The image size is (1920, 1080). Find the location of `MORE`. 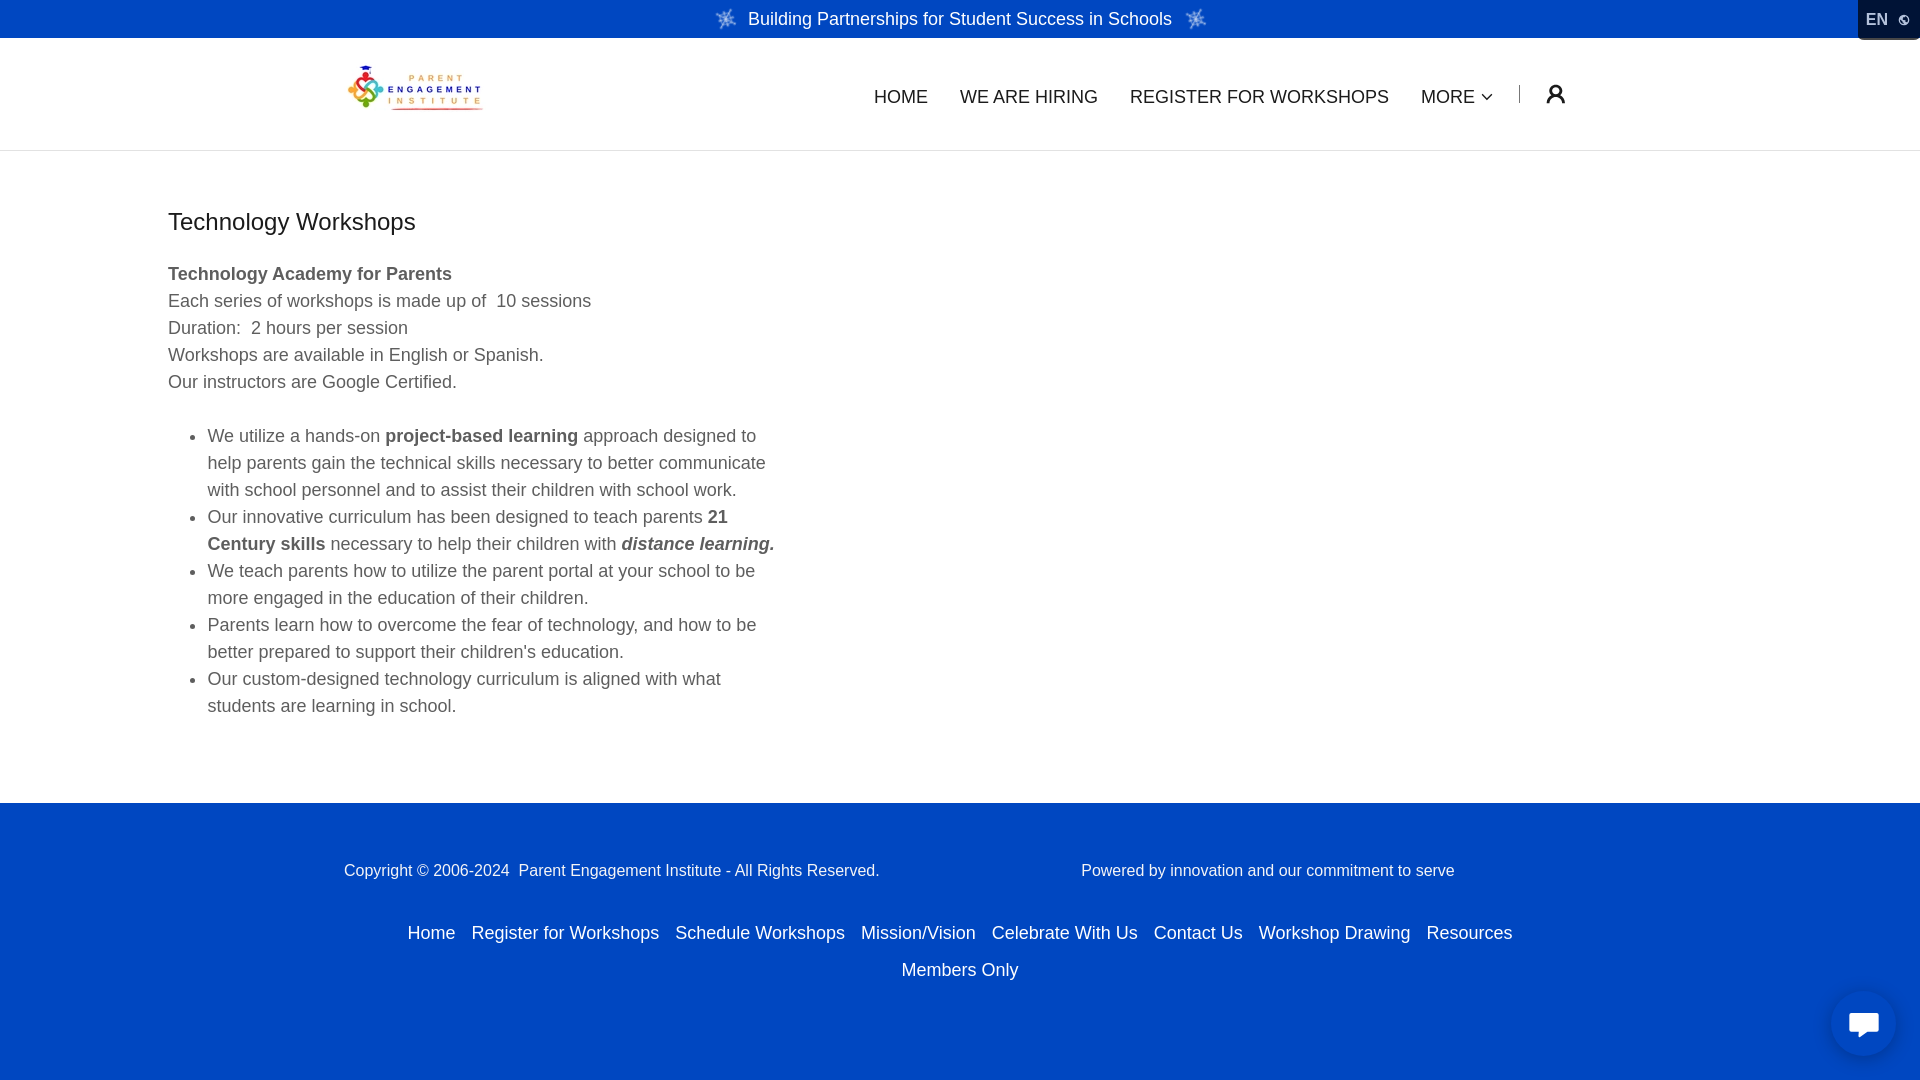

MORE is located at coordinates (1458, 96).